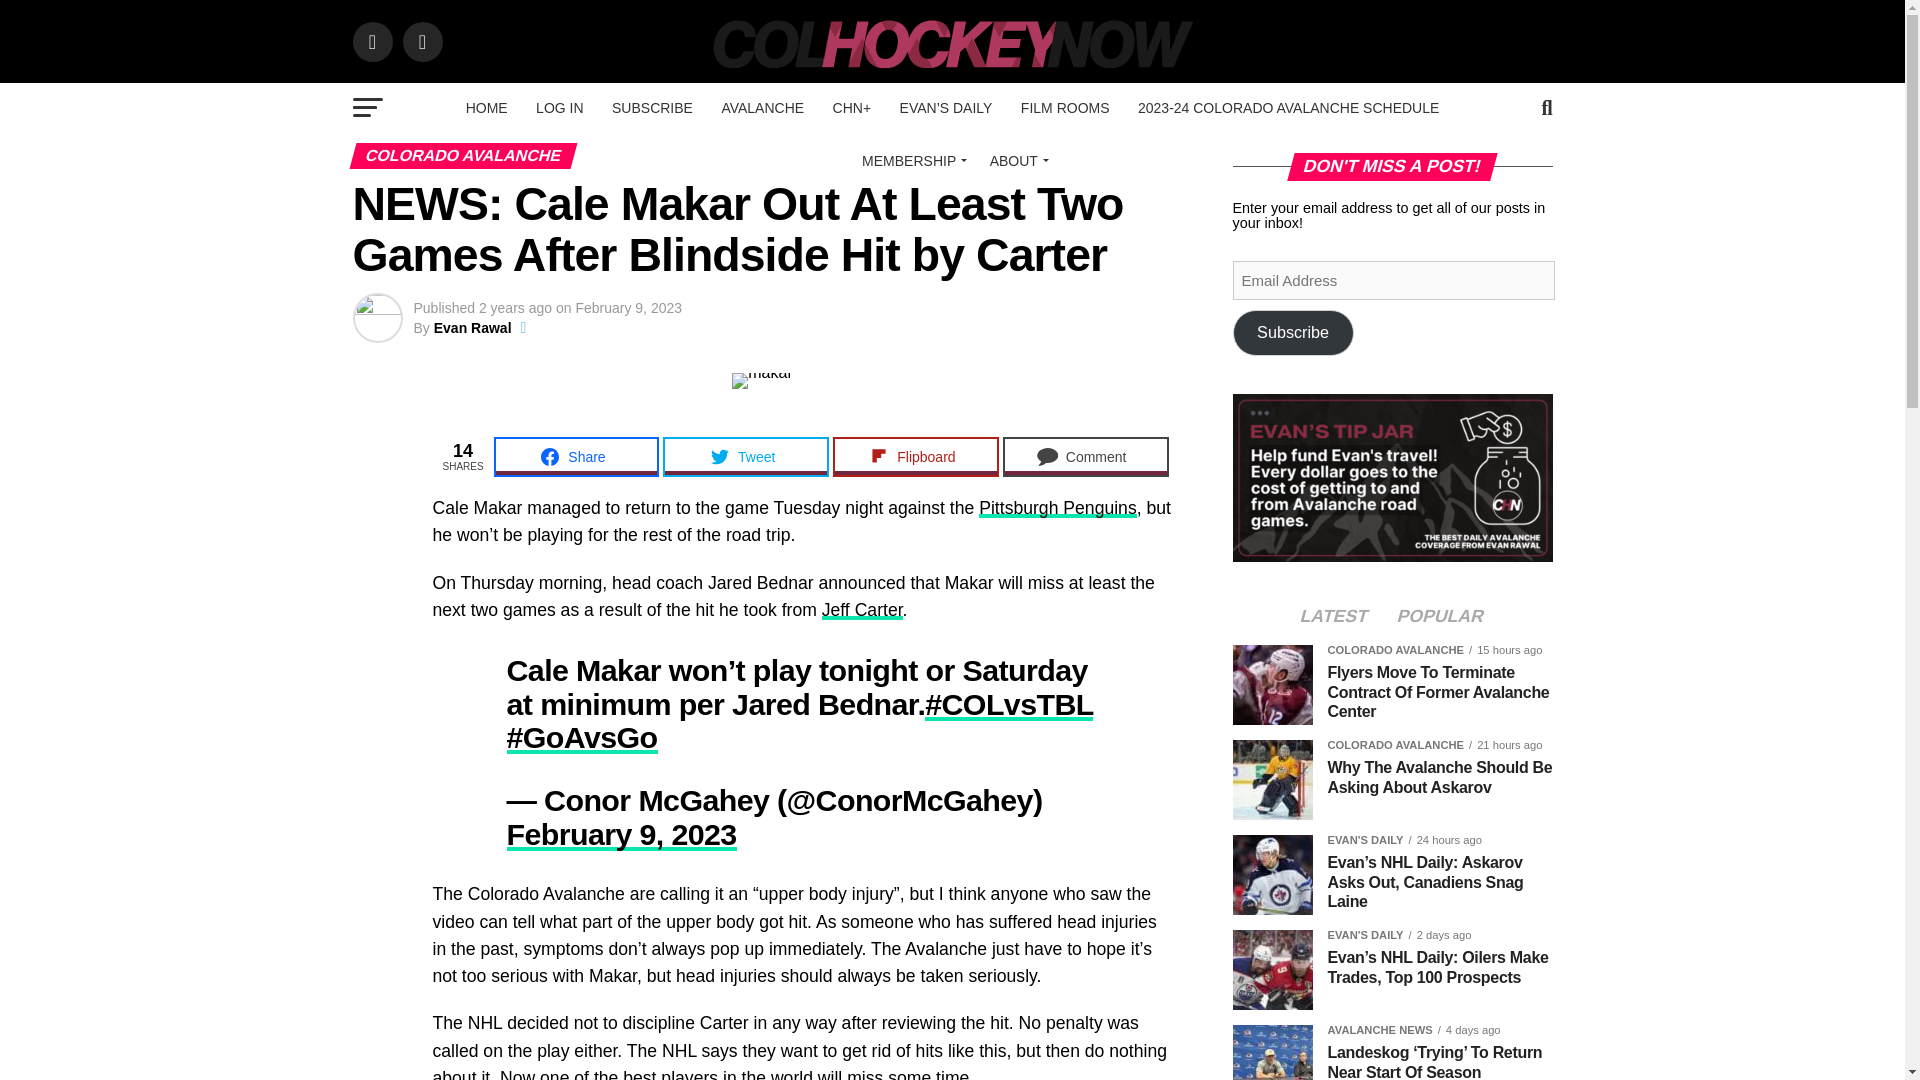  I want to click on LOG IN, so click(560, 108).